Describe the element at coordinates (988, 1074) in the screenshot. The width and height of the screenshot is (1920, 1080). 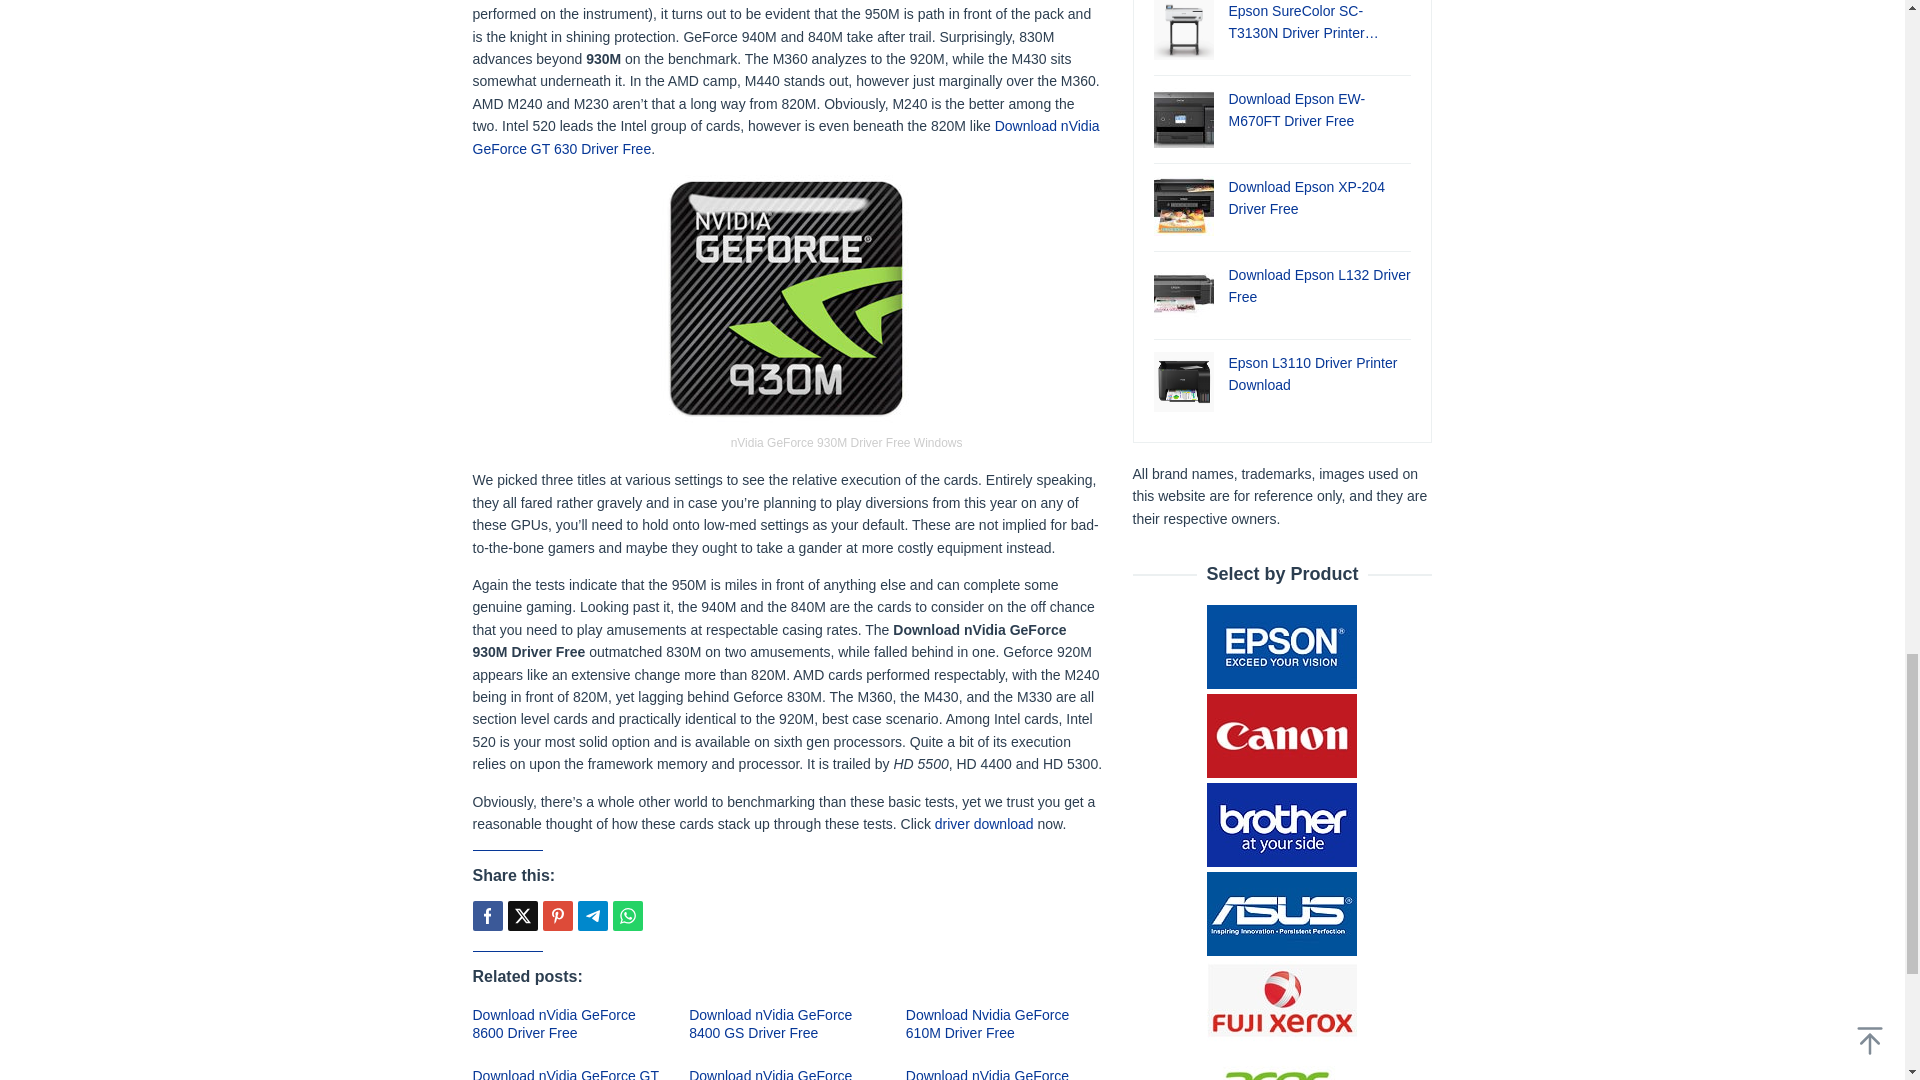
I see `Permalink to: Download nVidia GeForce 920M Driver Free` at that location.